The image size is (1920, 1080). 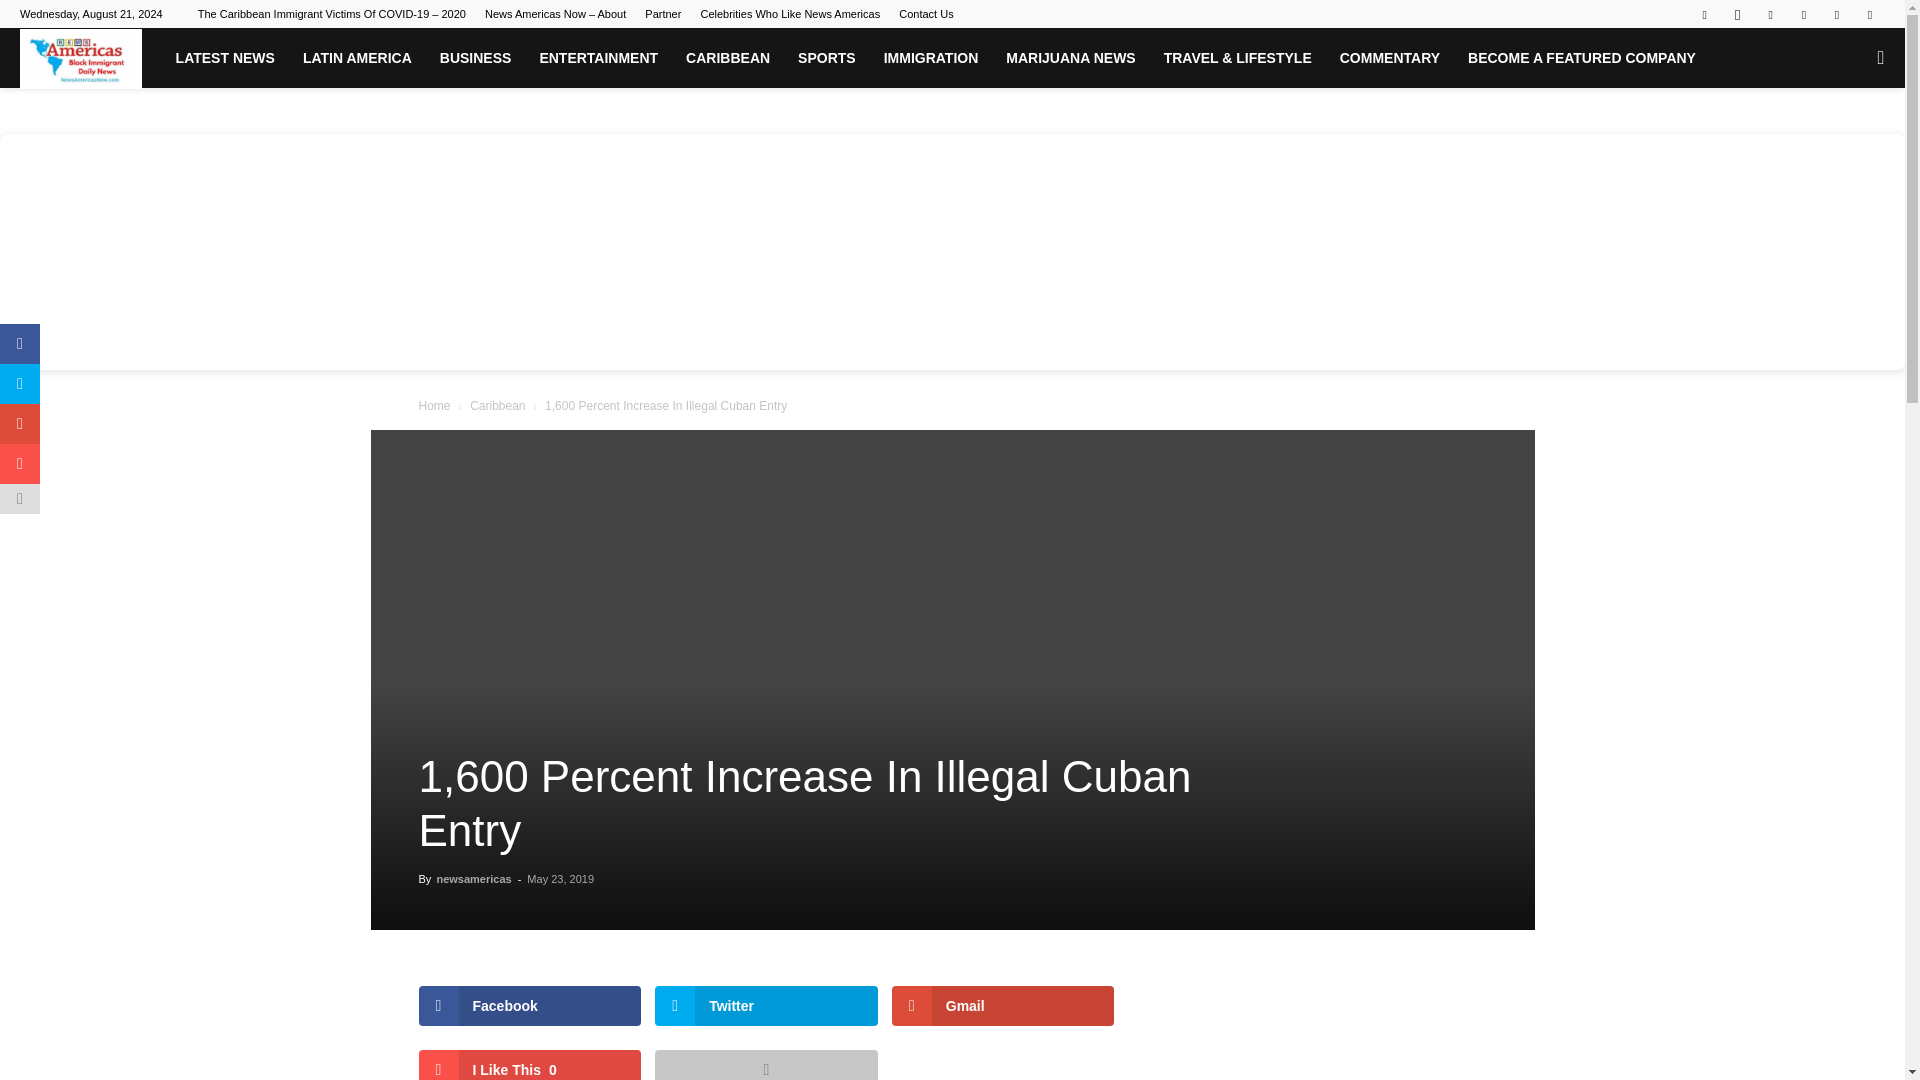 I want to click on Contact , so click(x=925, y=14).